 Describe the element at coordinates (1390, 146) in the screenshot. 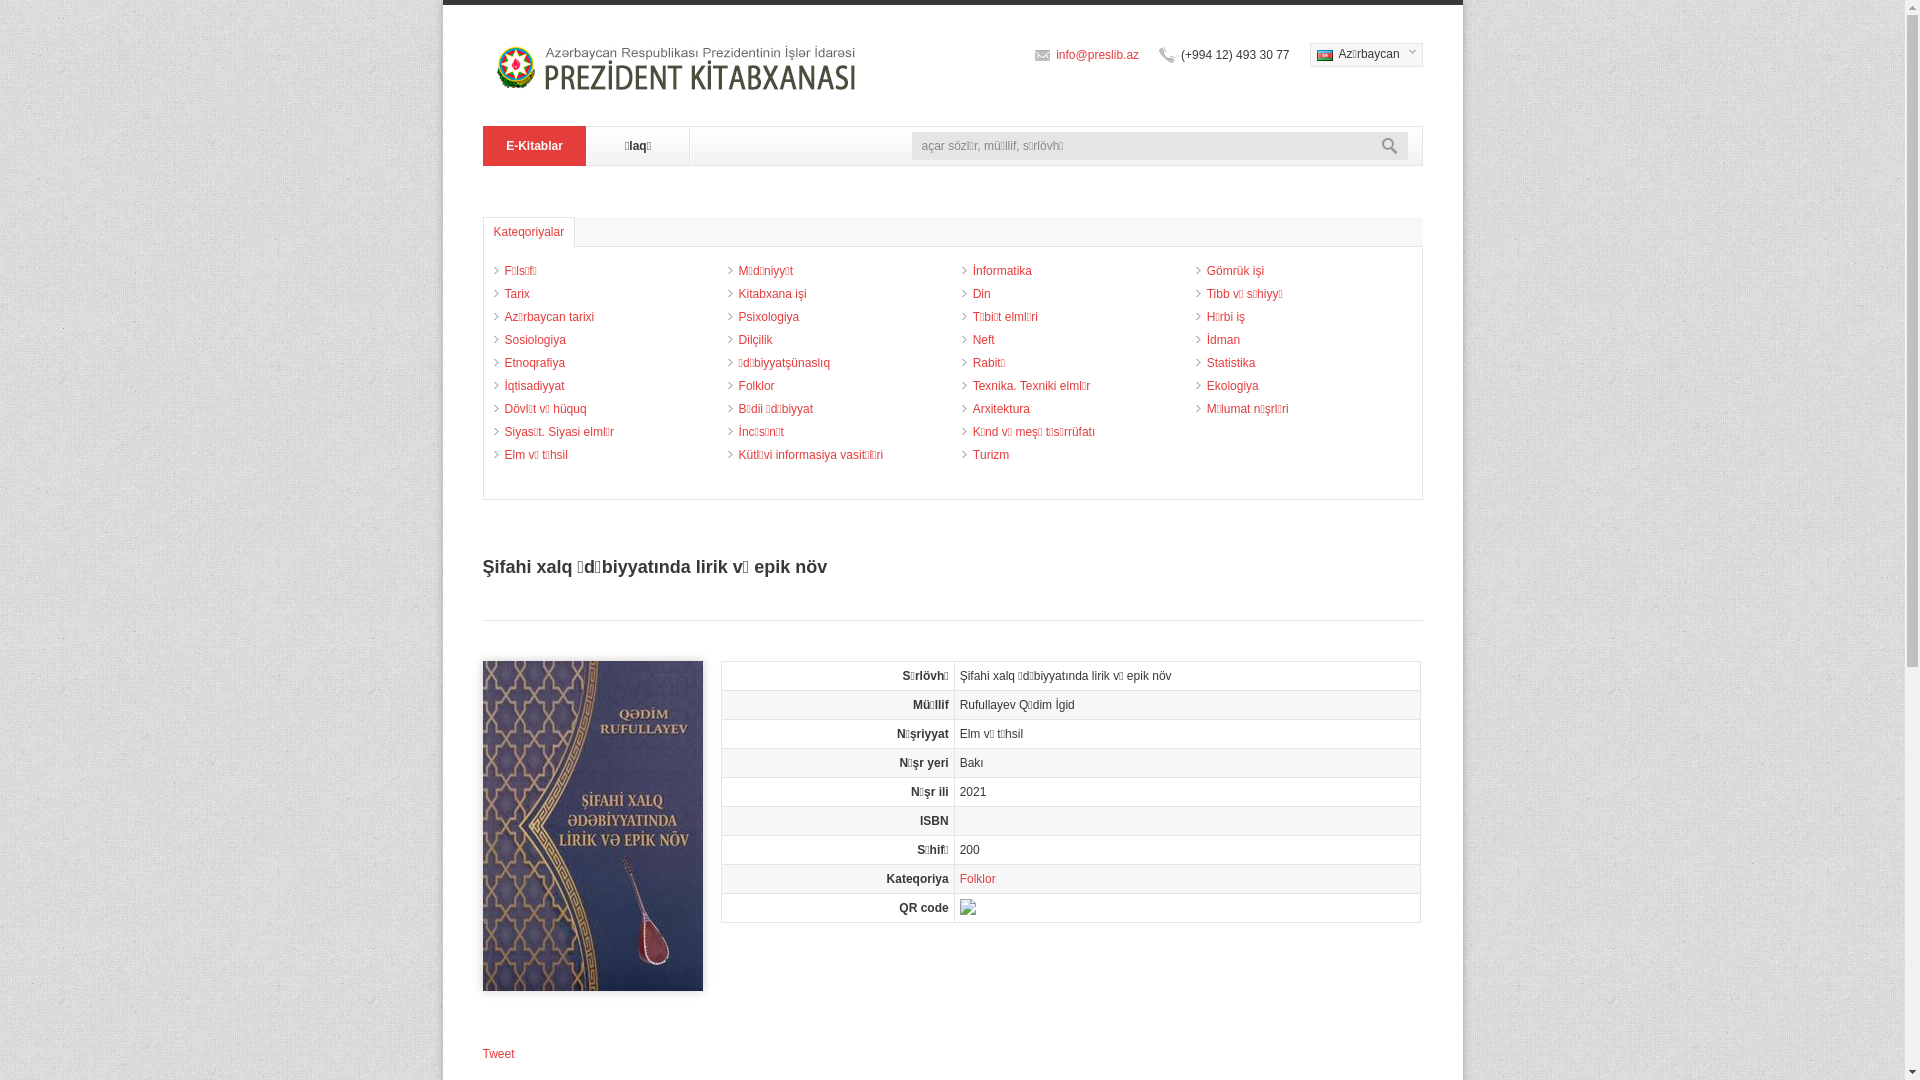

I see `Search` at that location.